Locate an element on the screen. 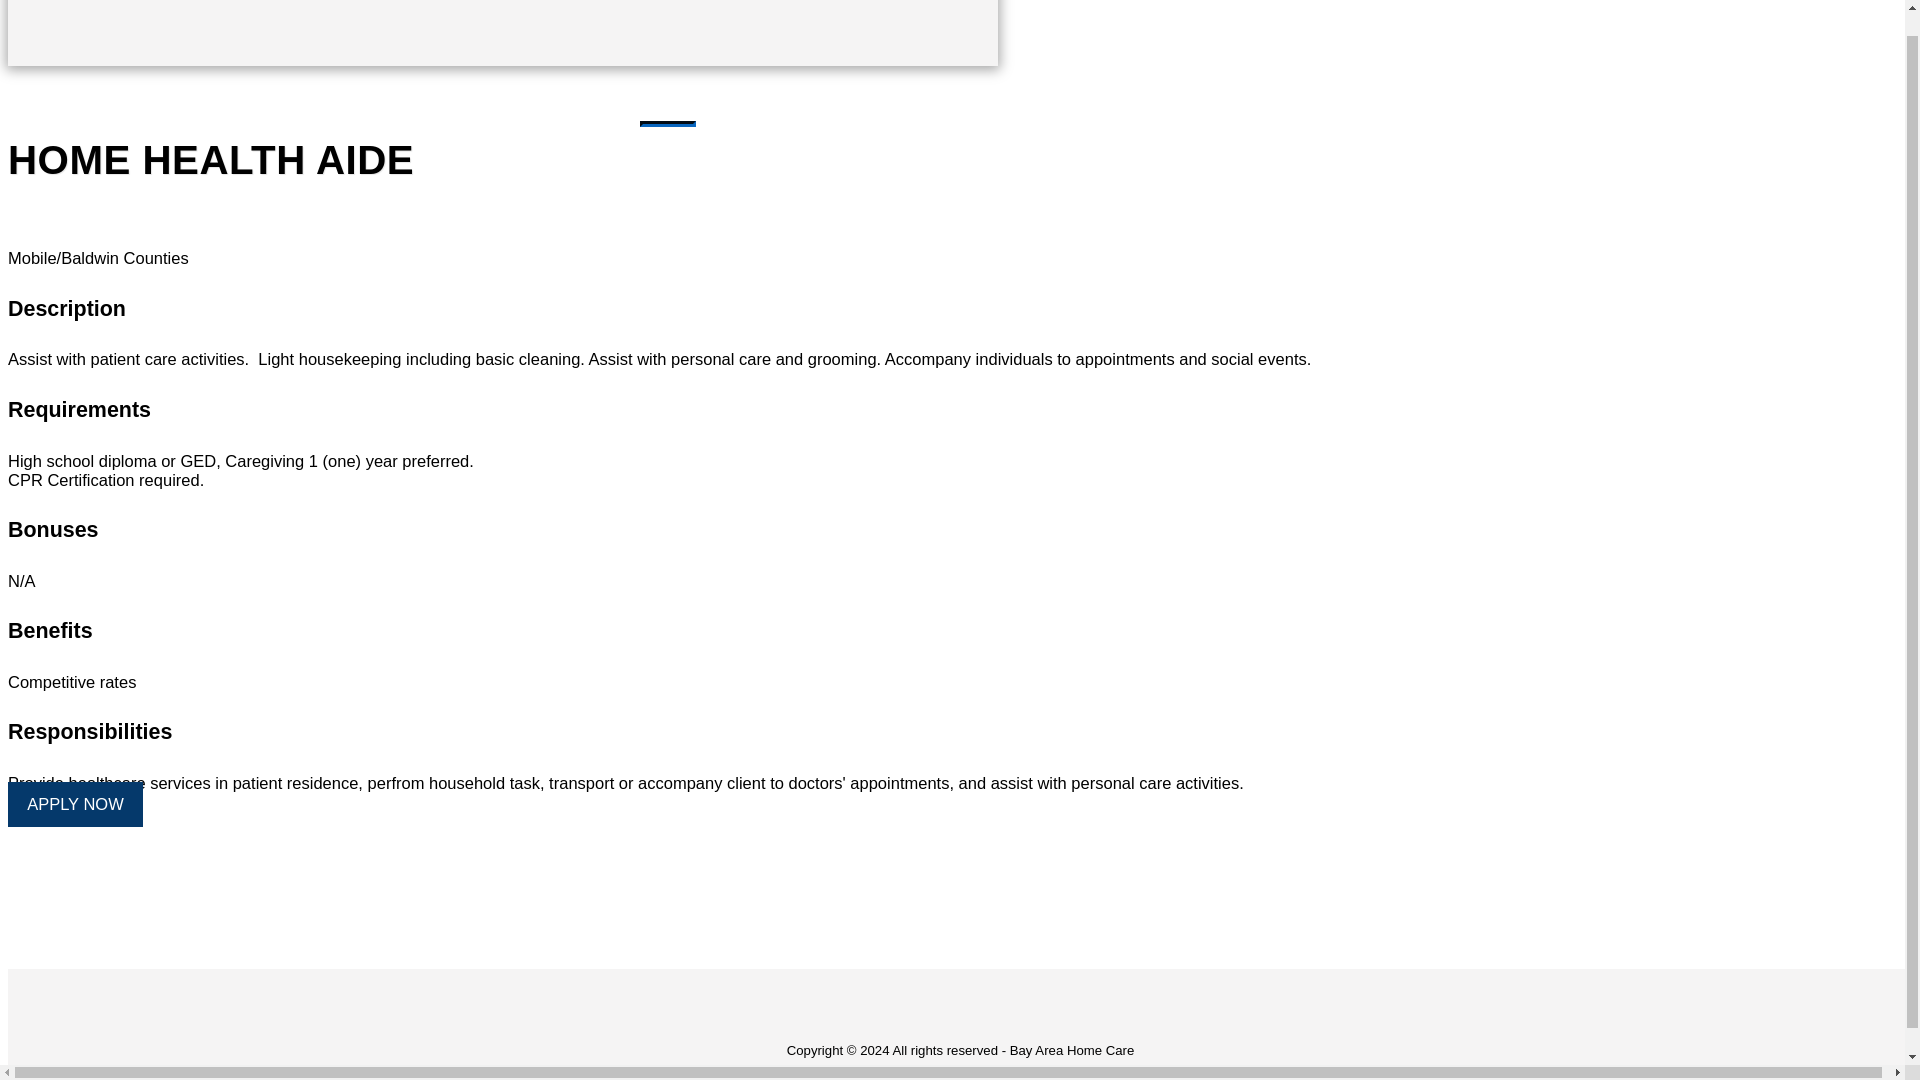 The height and width of the screenshot is (1080, 1920). APPLY NOW is located at coordinates (74, 804).